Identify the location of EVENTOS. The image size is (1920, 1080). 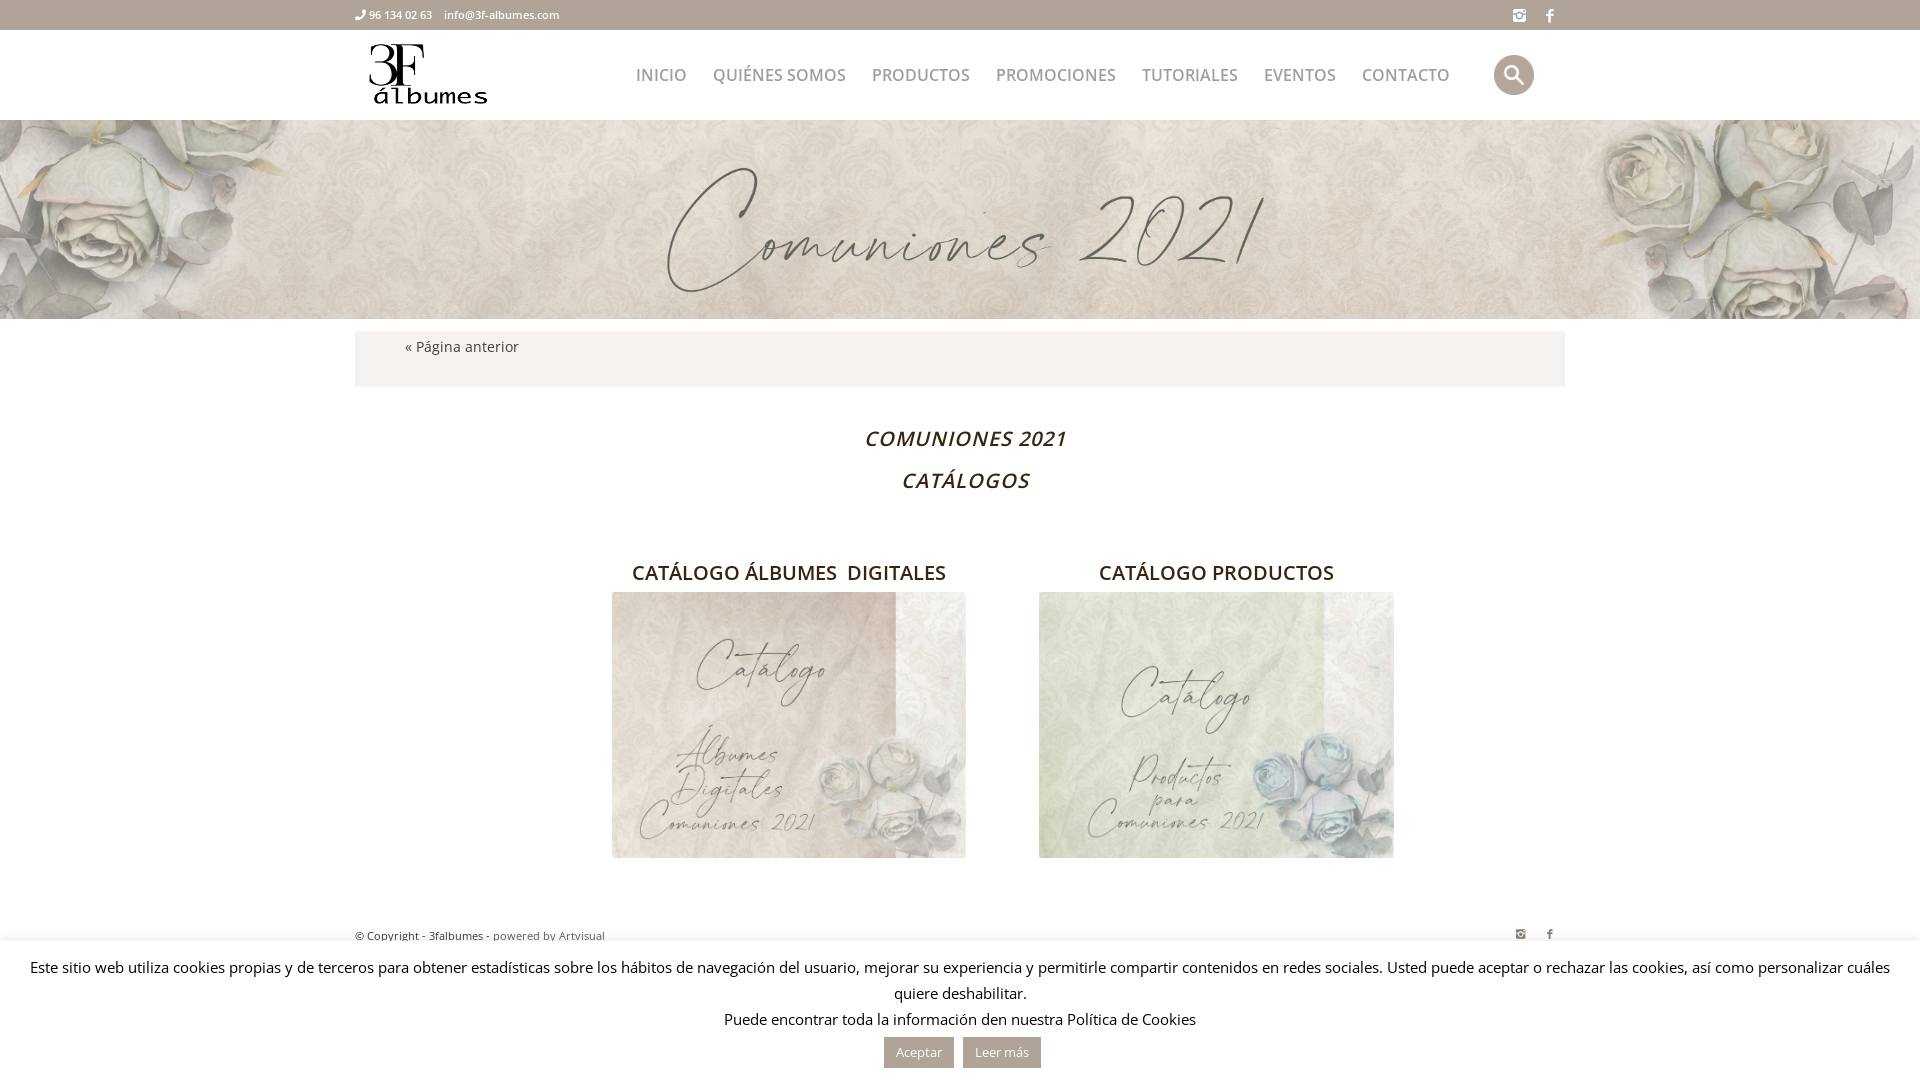
(1300, 75).